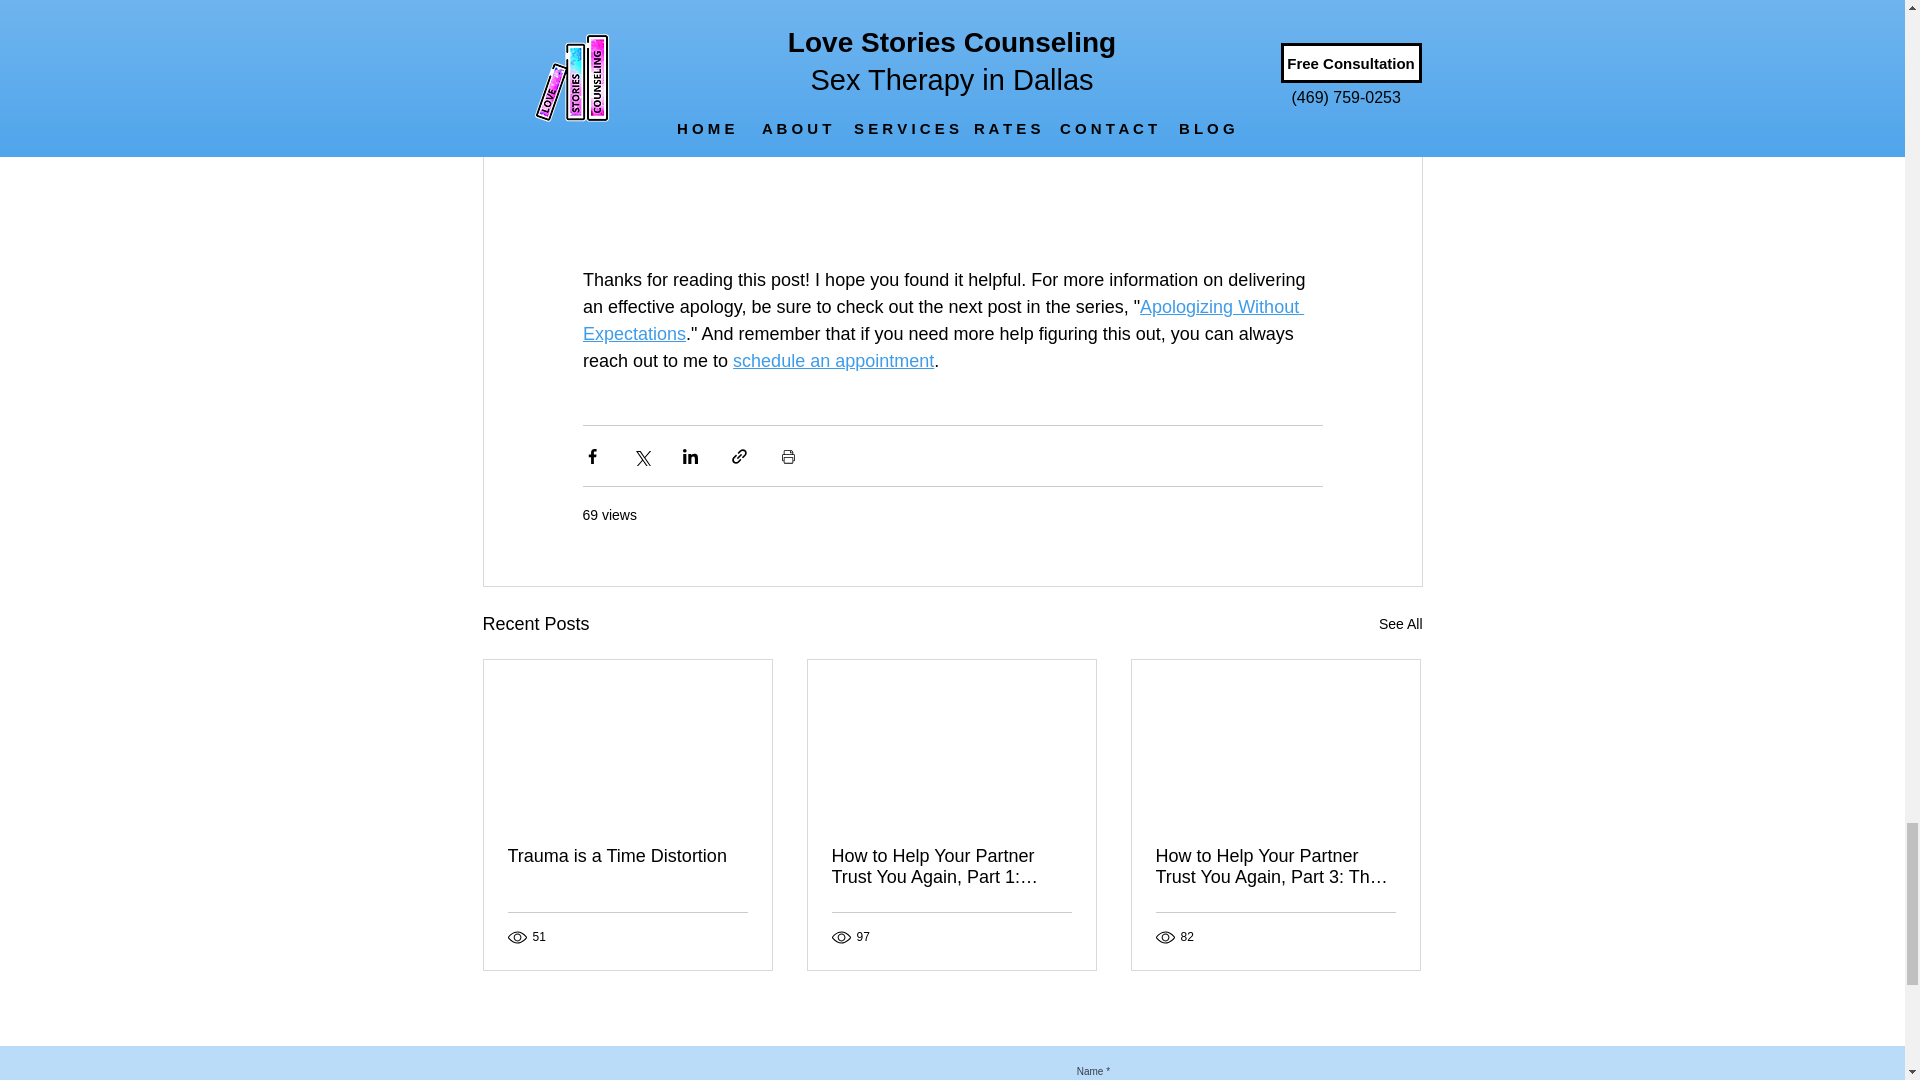 Image resolution: width=1920 pixels, height=1080 pixels. Describe the element at coordinates (833, 361) in the screenshot. I see `schedule an appointment` at that location.